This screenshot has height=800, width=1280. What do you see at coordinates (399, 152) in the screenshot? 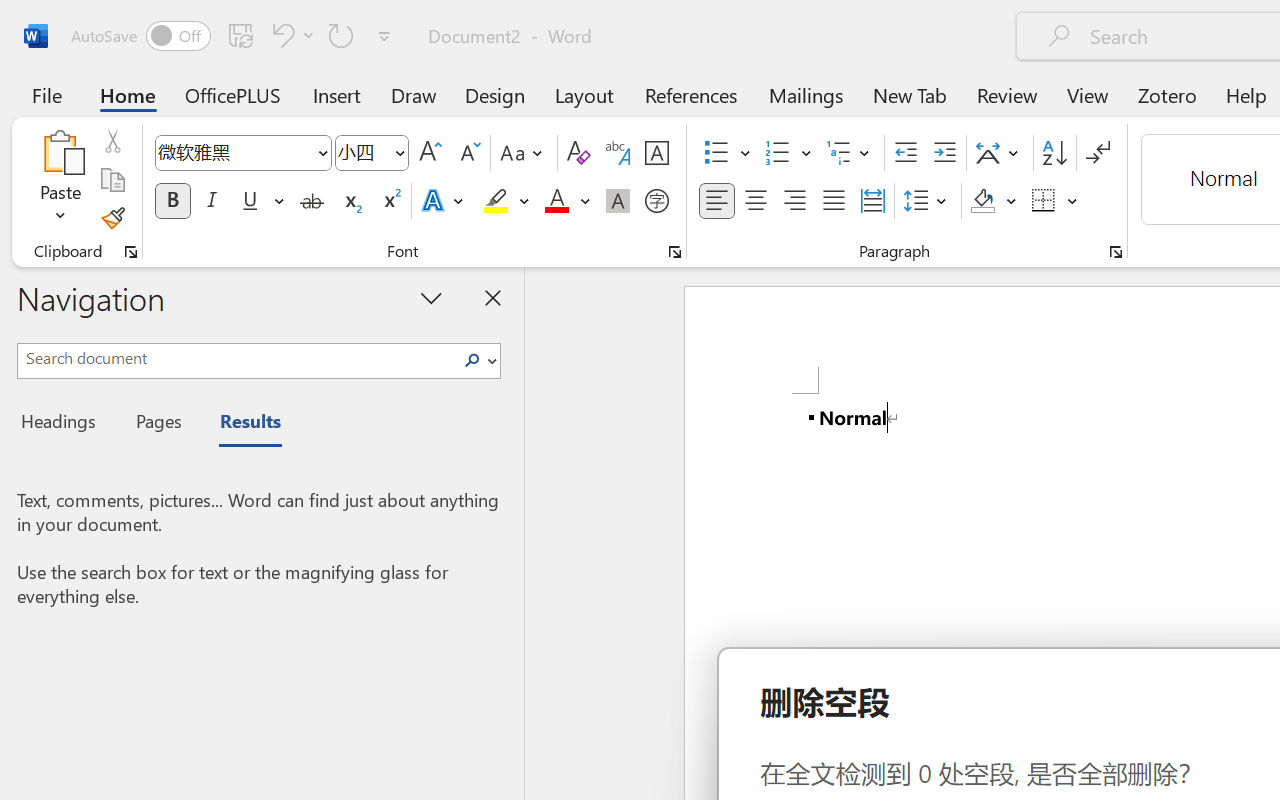
I see `Open` at bounding box center [399, 152].